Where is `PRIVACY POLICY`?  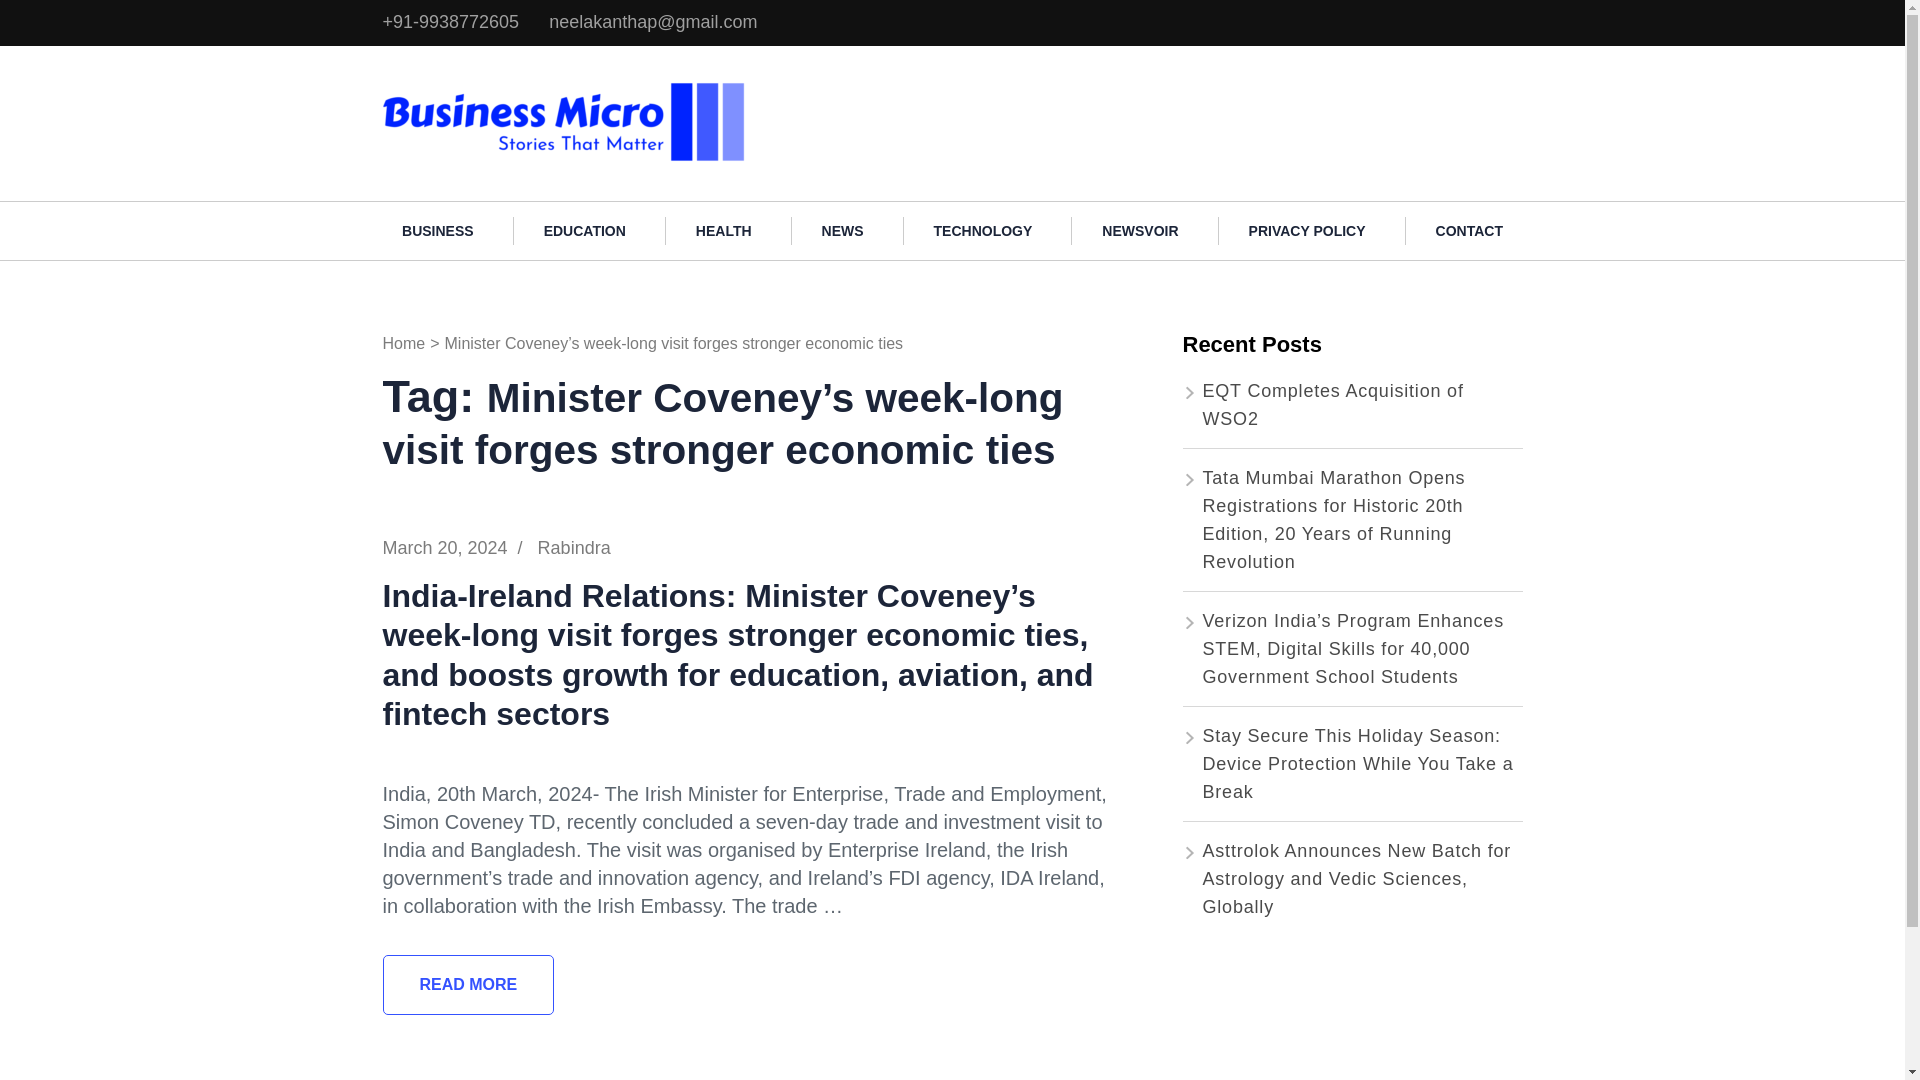 PRIVACY POLICY is located at coordinates (1307, 231).